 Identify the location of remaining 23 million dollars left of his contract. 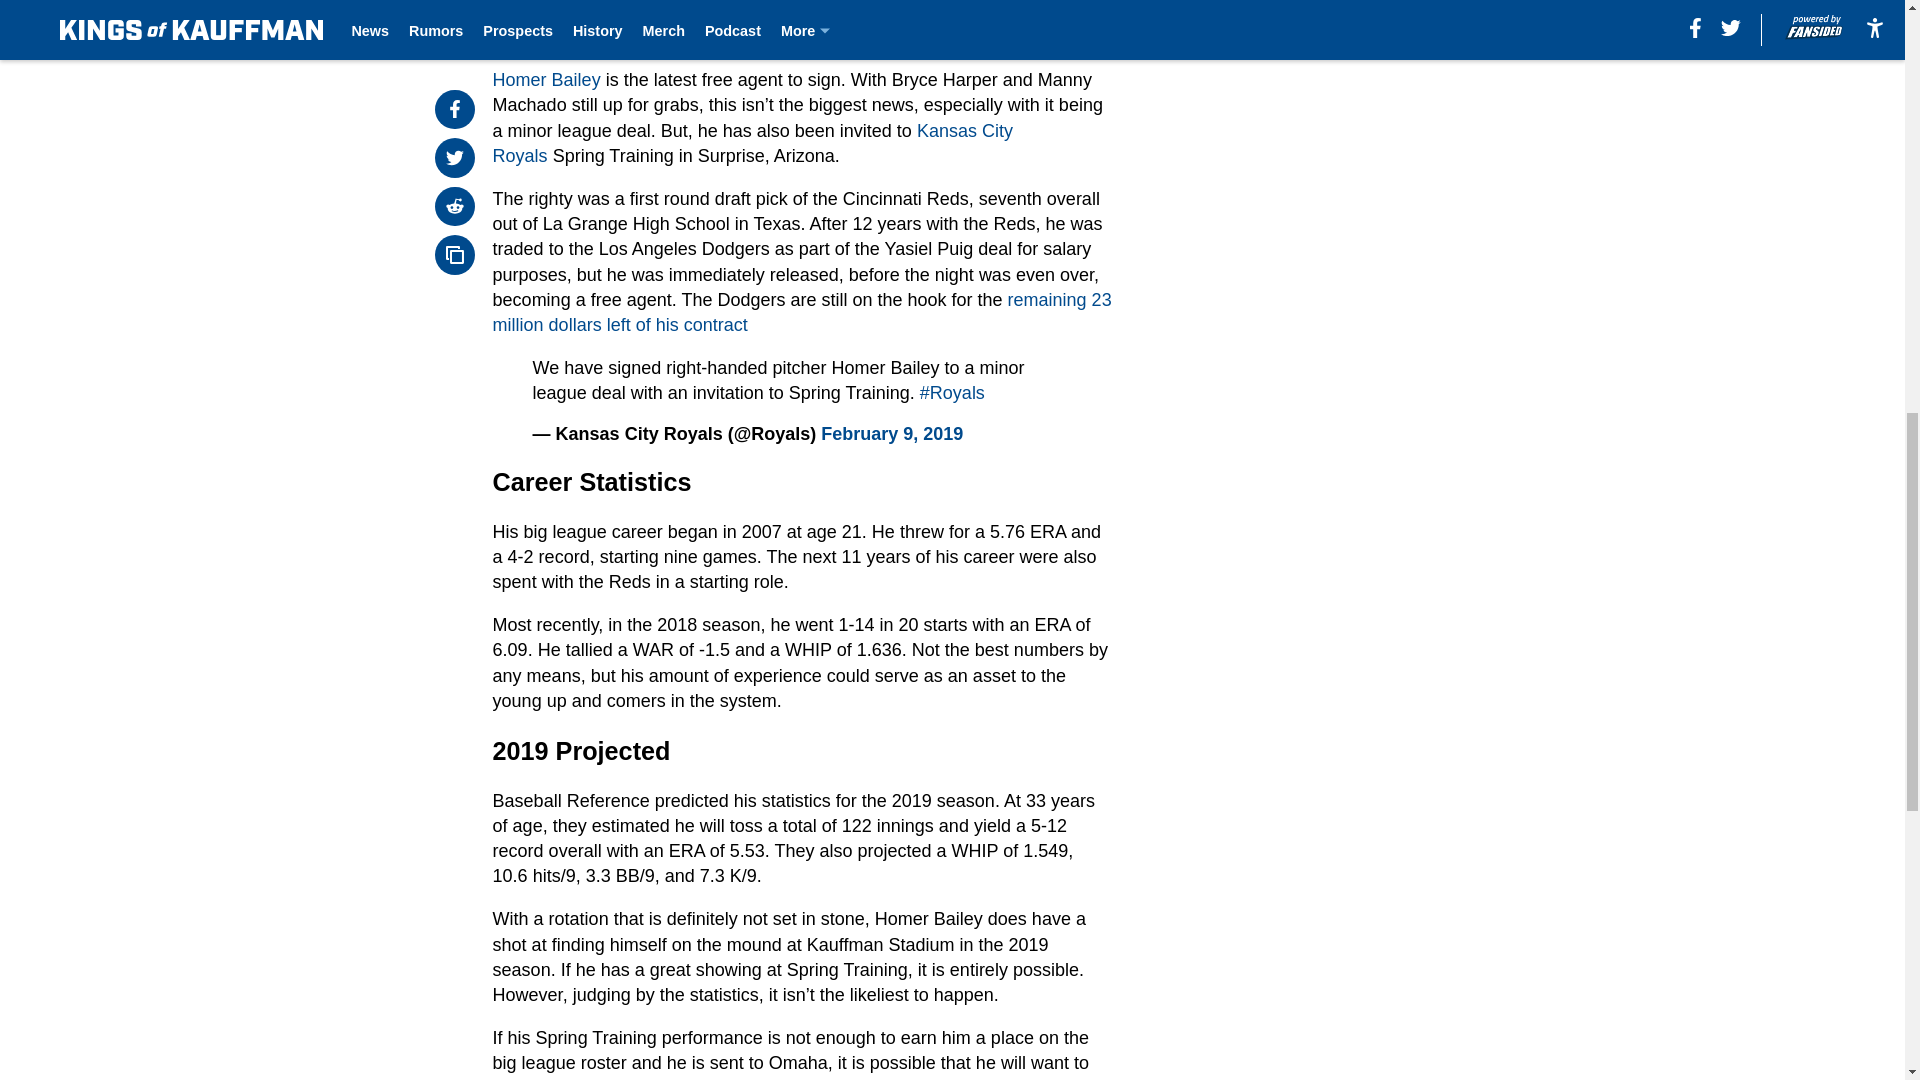
(802, 312).